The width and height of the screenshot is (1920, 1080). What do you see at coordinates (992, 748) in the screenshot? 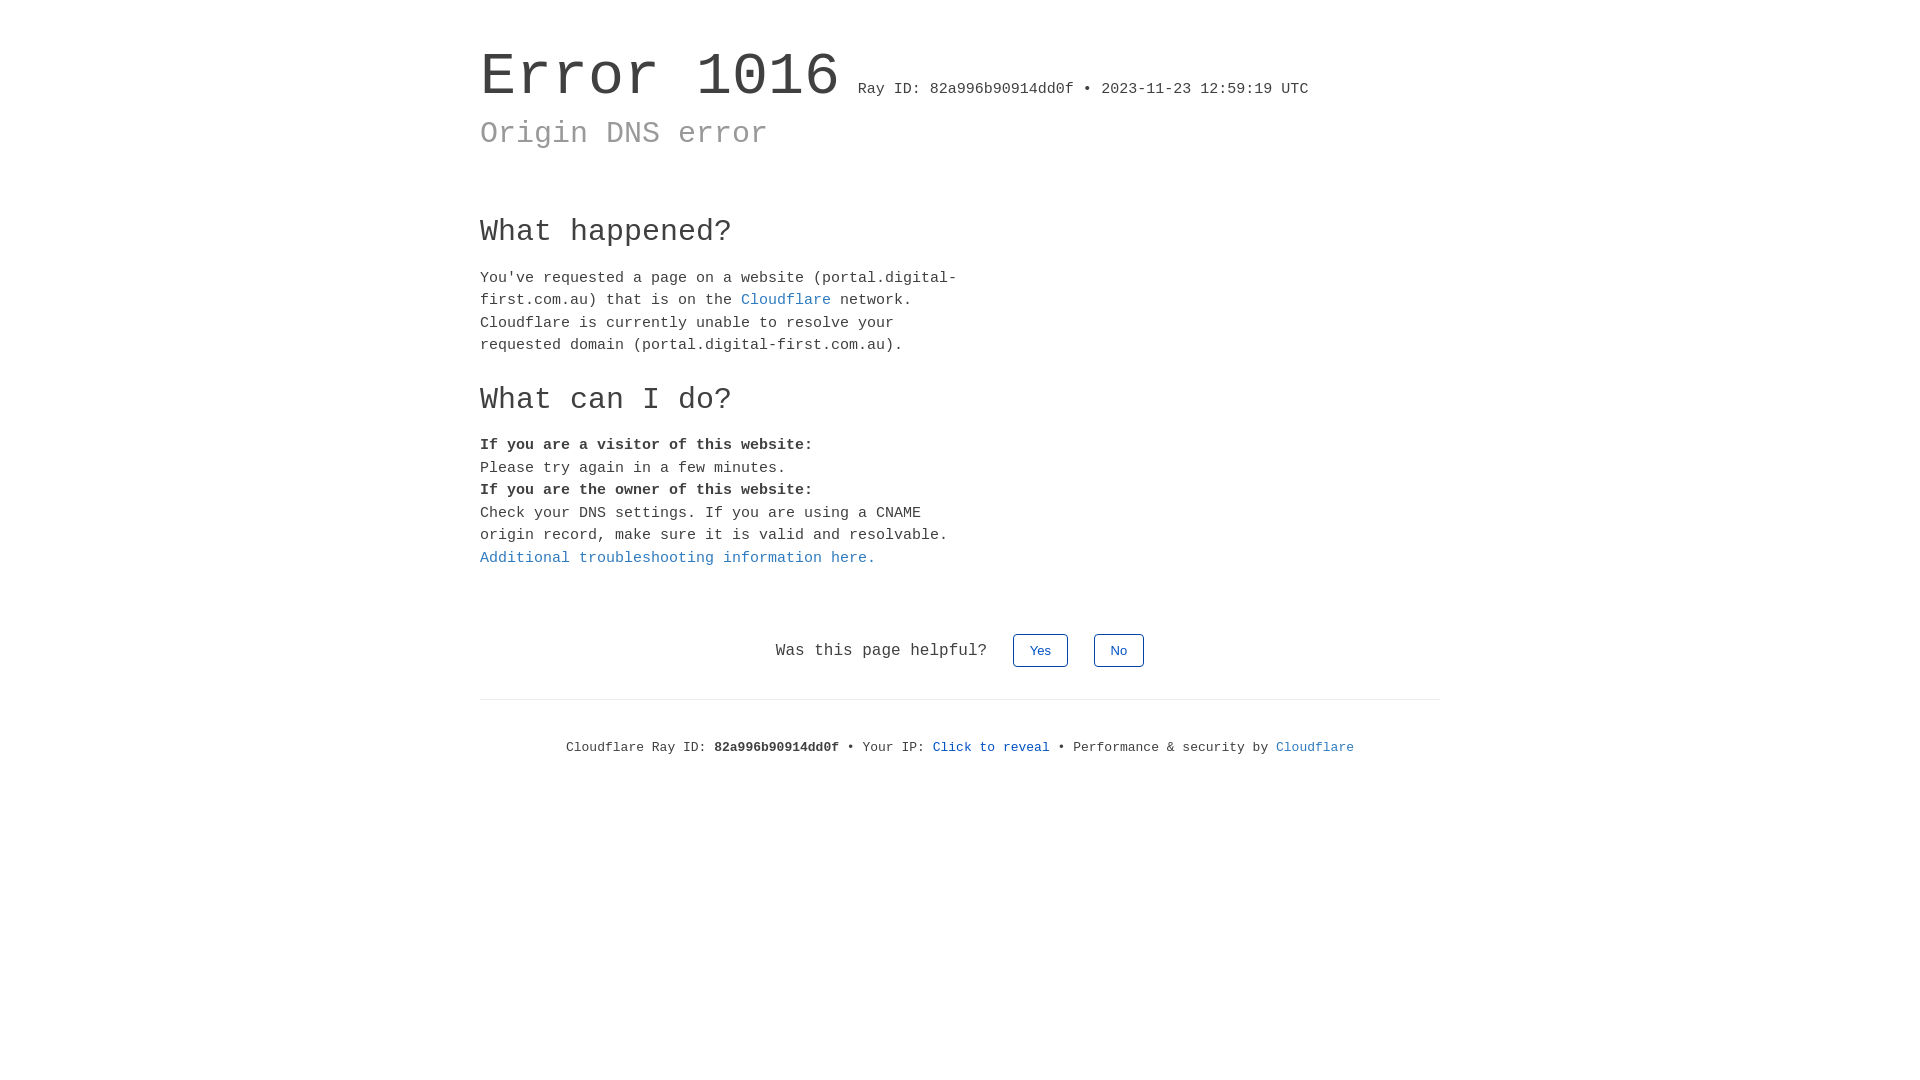
I see `Click to reveal` at bounding box center [992, 748].